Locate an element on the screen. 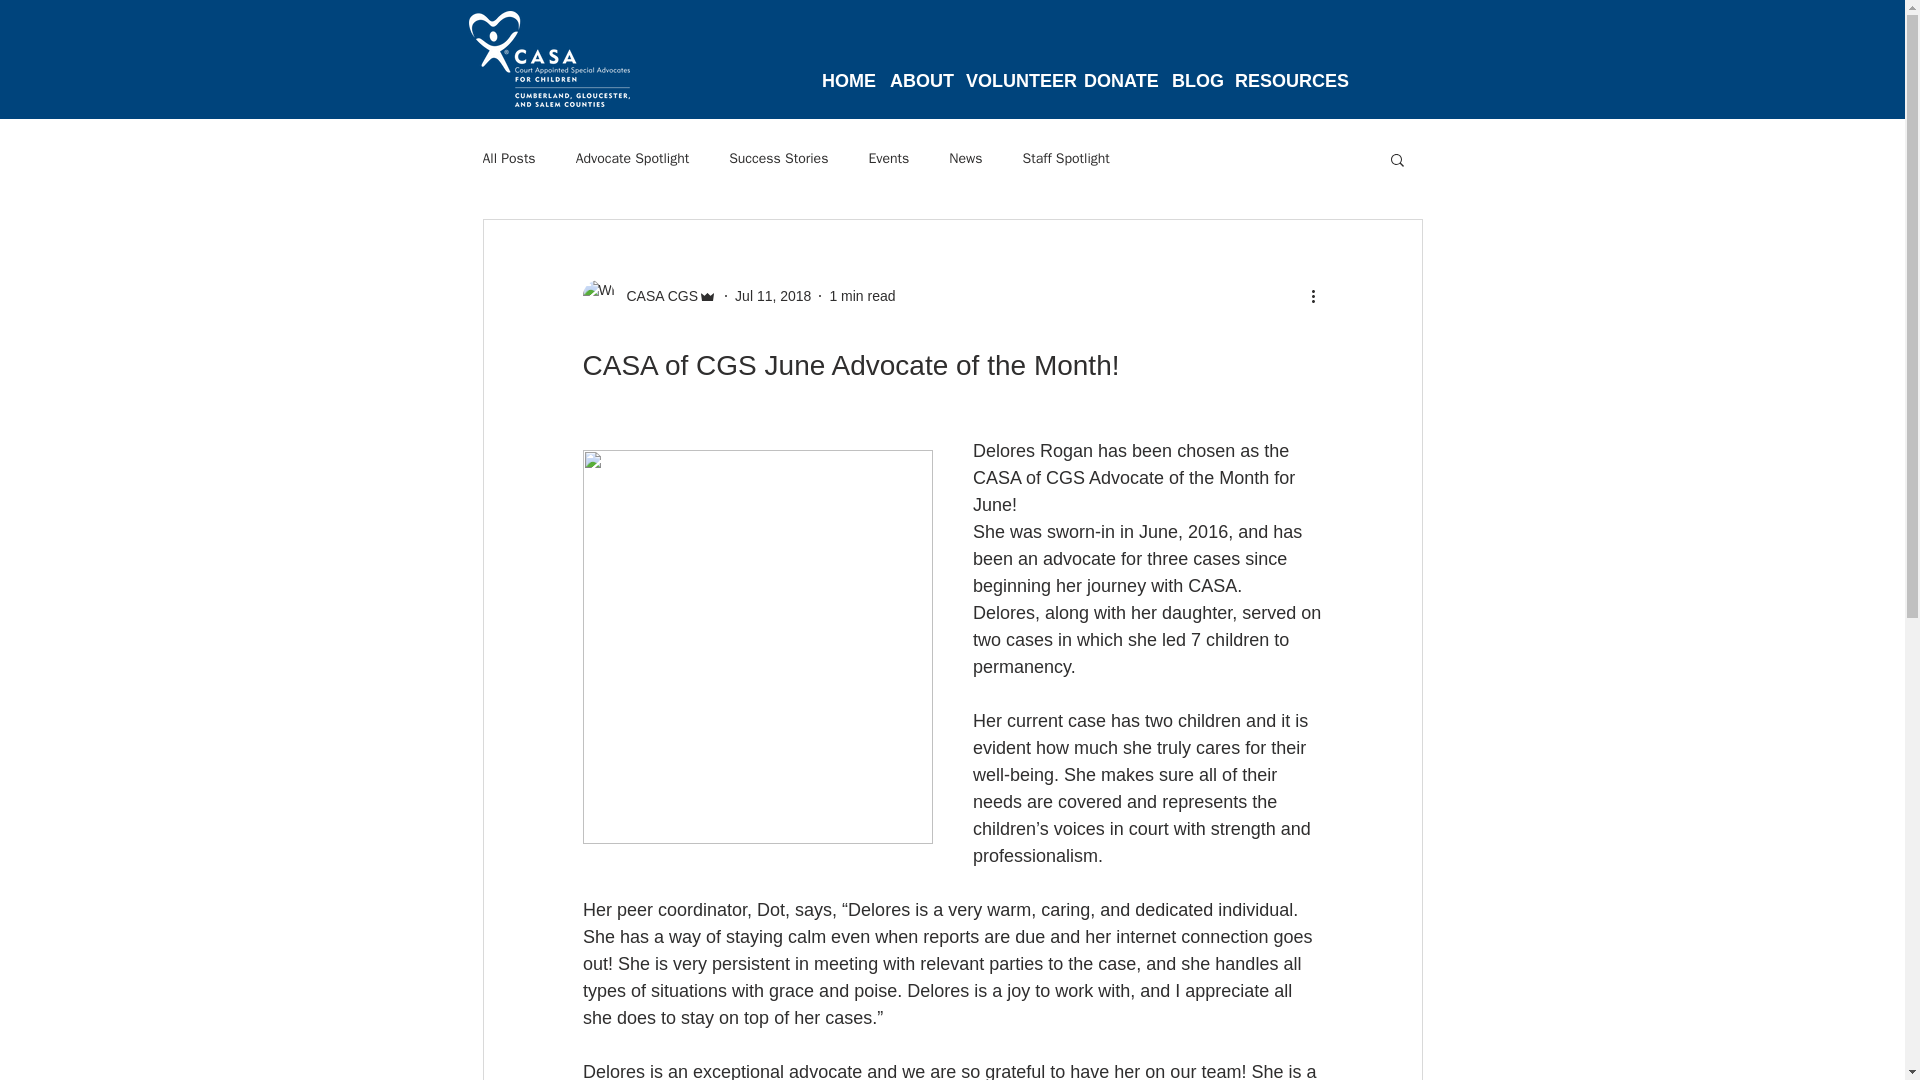 The image size is (1920, 1080). CASA CGS is located at coordinates (648, 296).